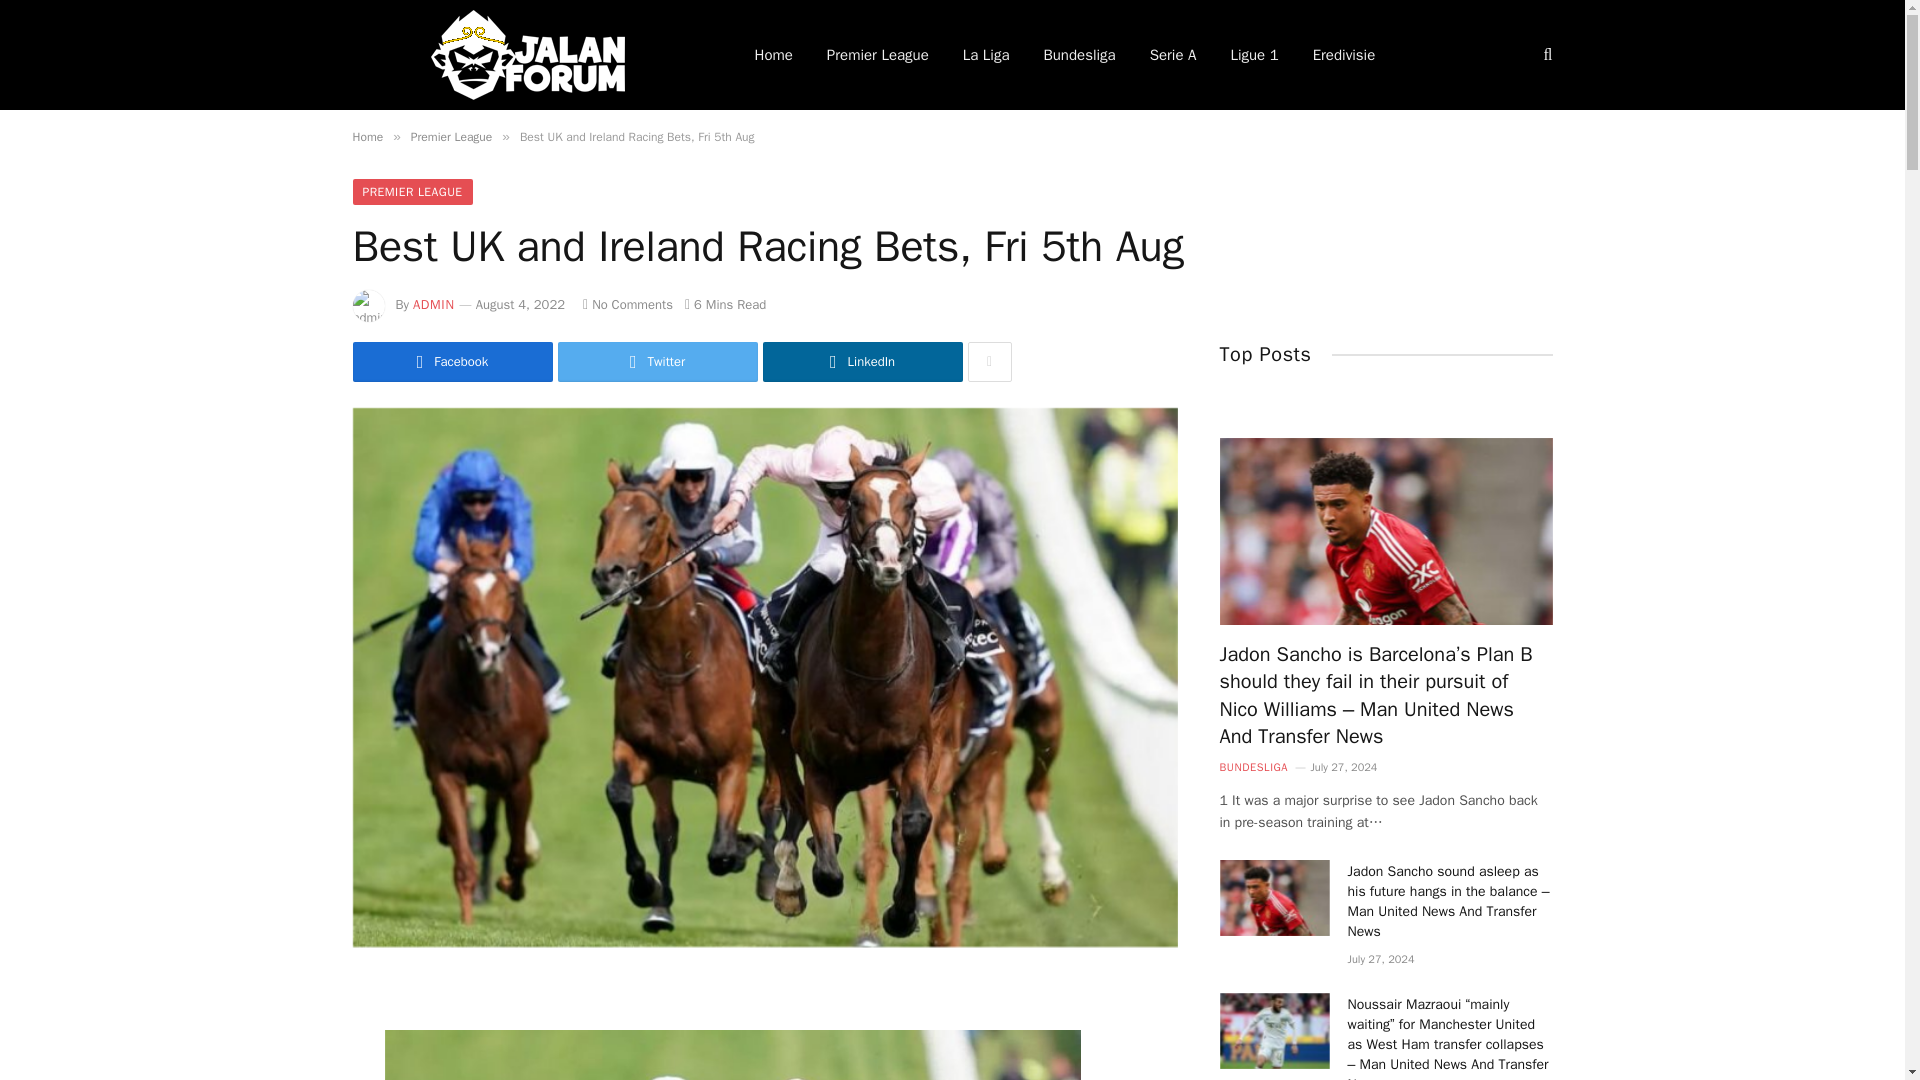 This screenshot has height=1080, width=1920. I want to click on PREMIER LEAGUE, so click(412, 192).